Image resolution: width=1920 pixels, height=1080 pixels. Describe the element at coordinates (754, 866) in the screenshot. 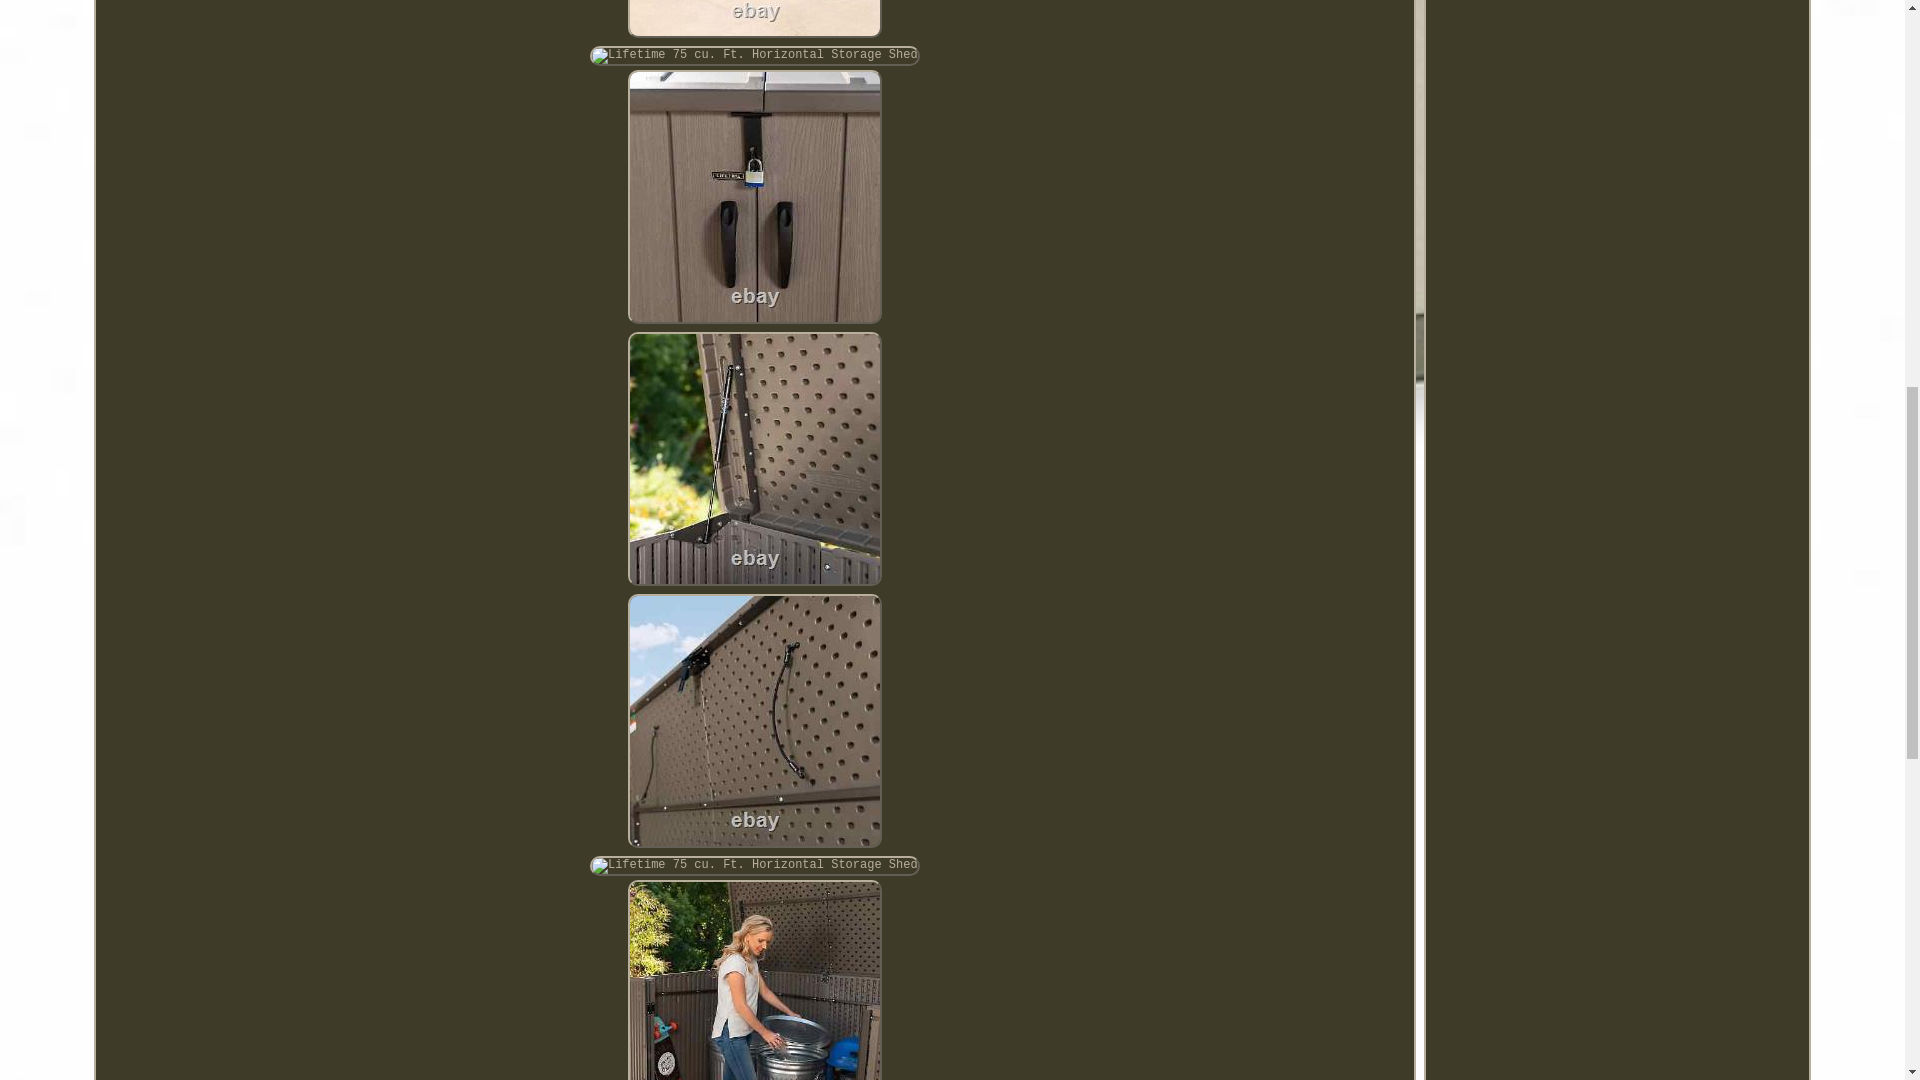

I see `Lifetime 75 cu. Ft. Horizontal Storage Shed` at that location.